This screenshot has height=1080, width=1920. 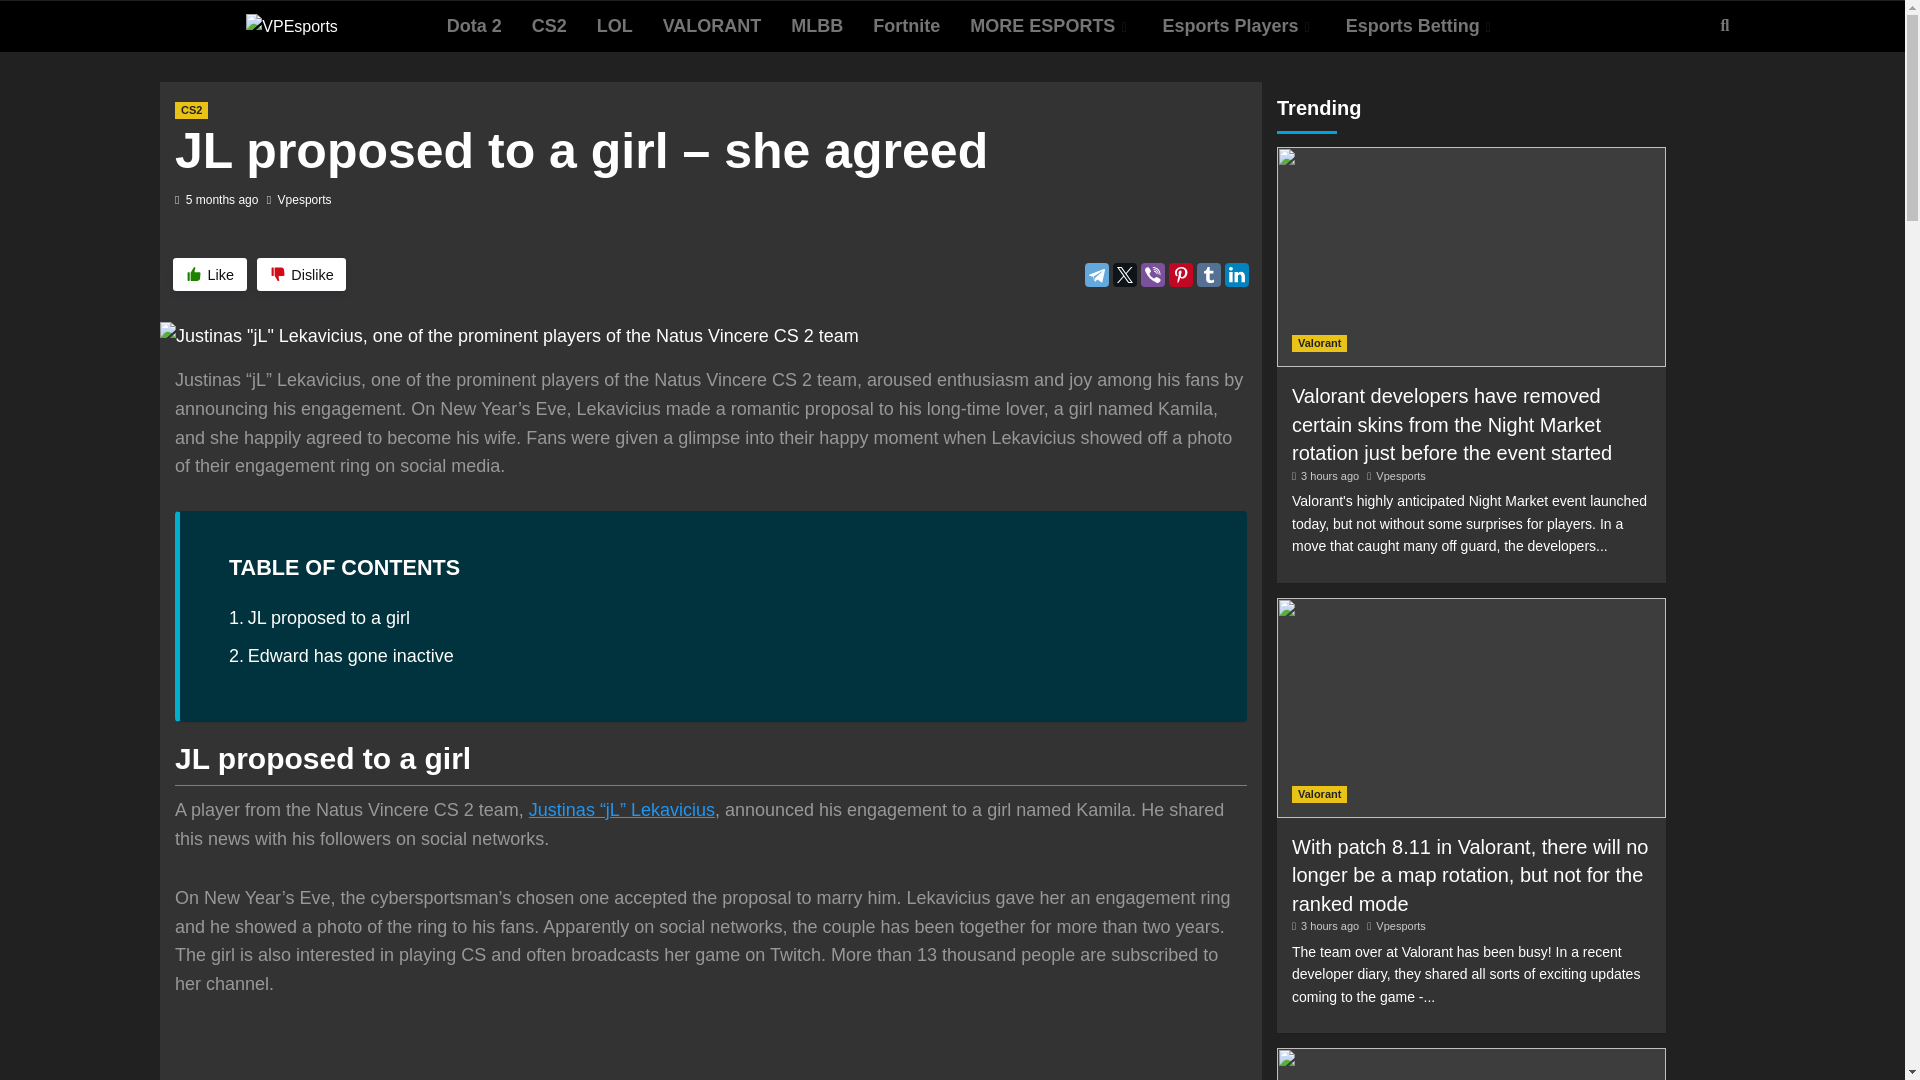 I want to click on VALORANT, so click(x=712, y=26).